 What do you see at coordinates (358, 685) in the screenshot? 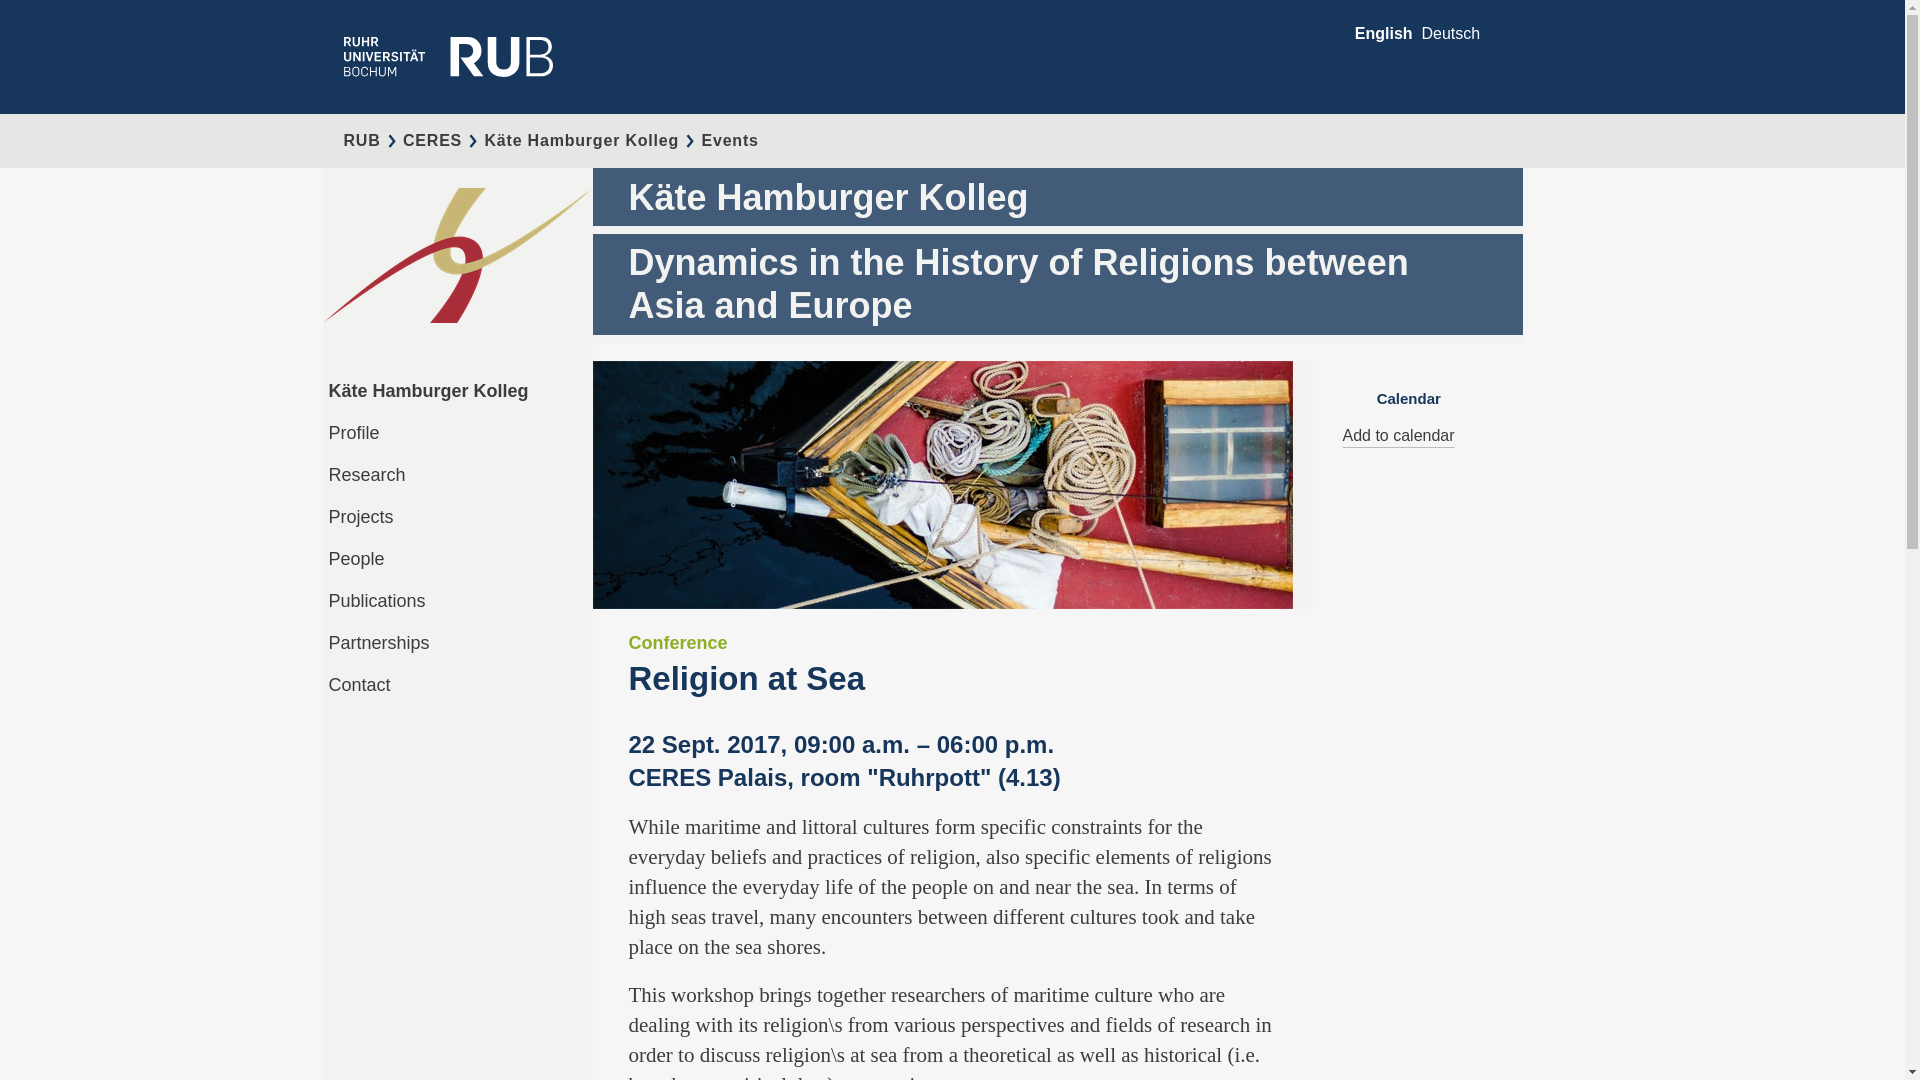
I see `Contact` at bounding box center [358, 685].